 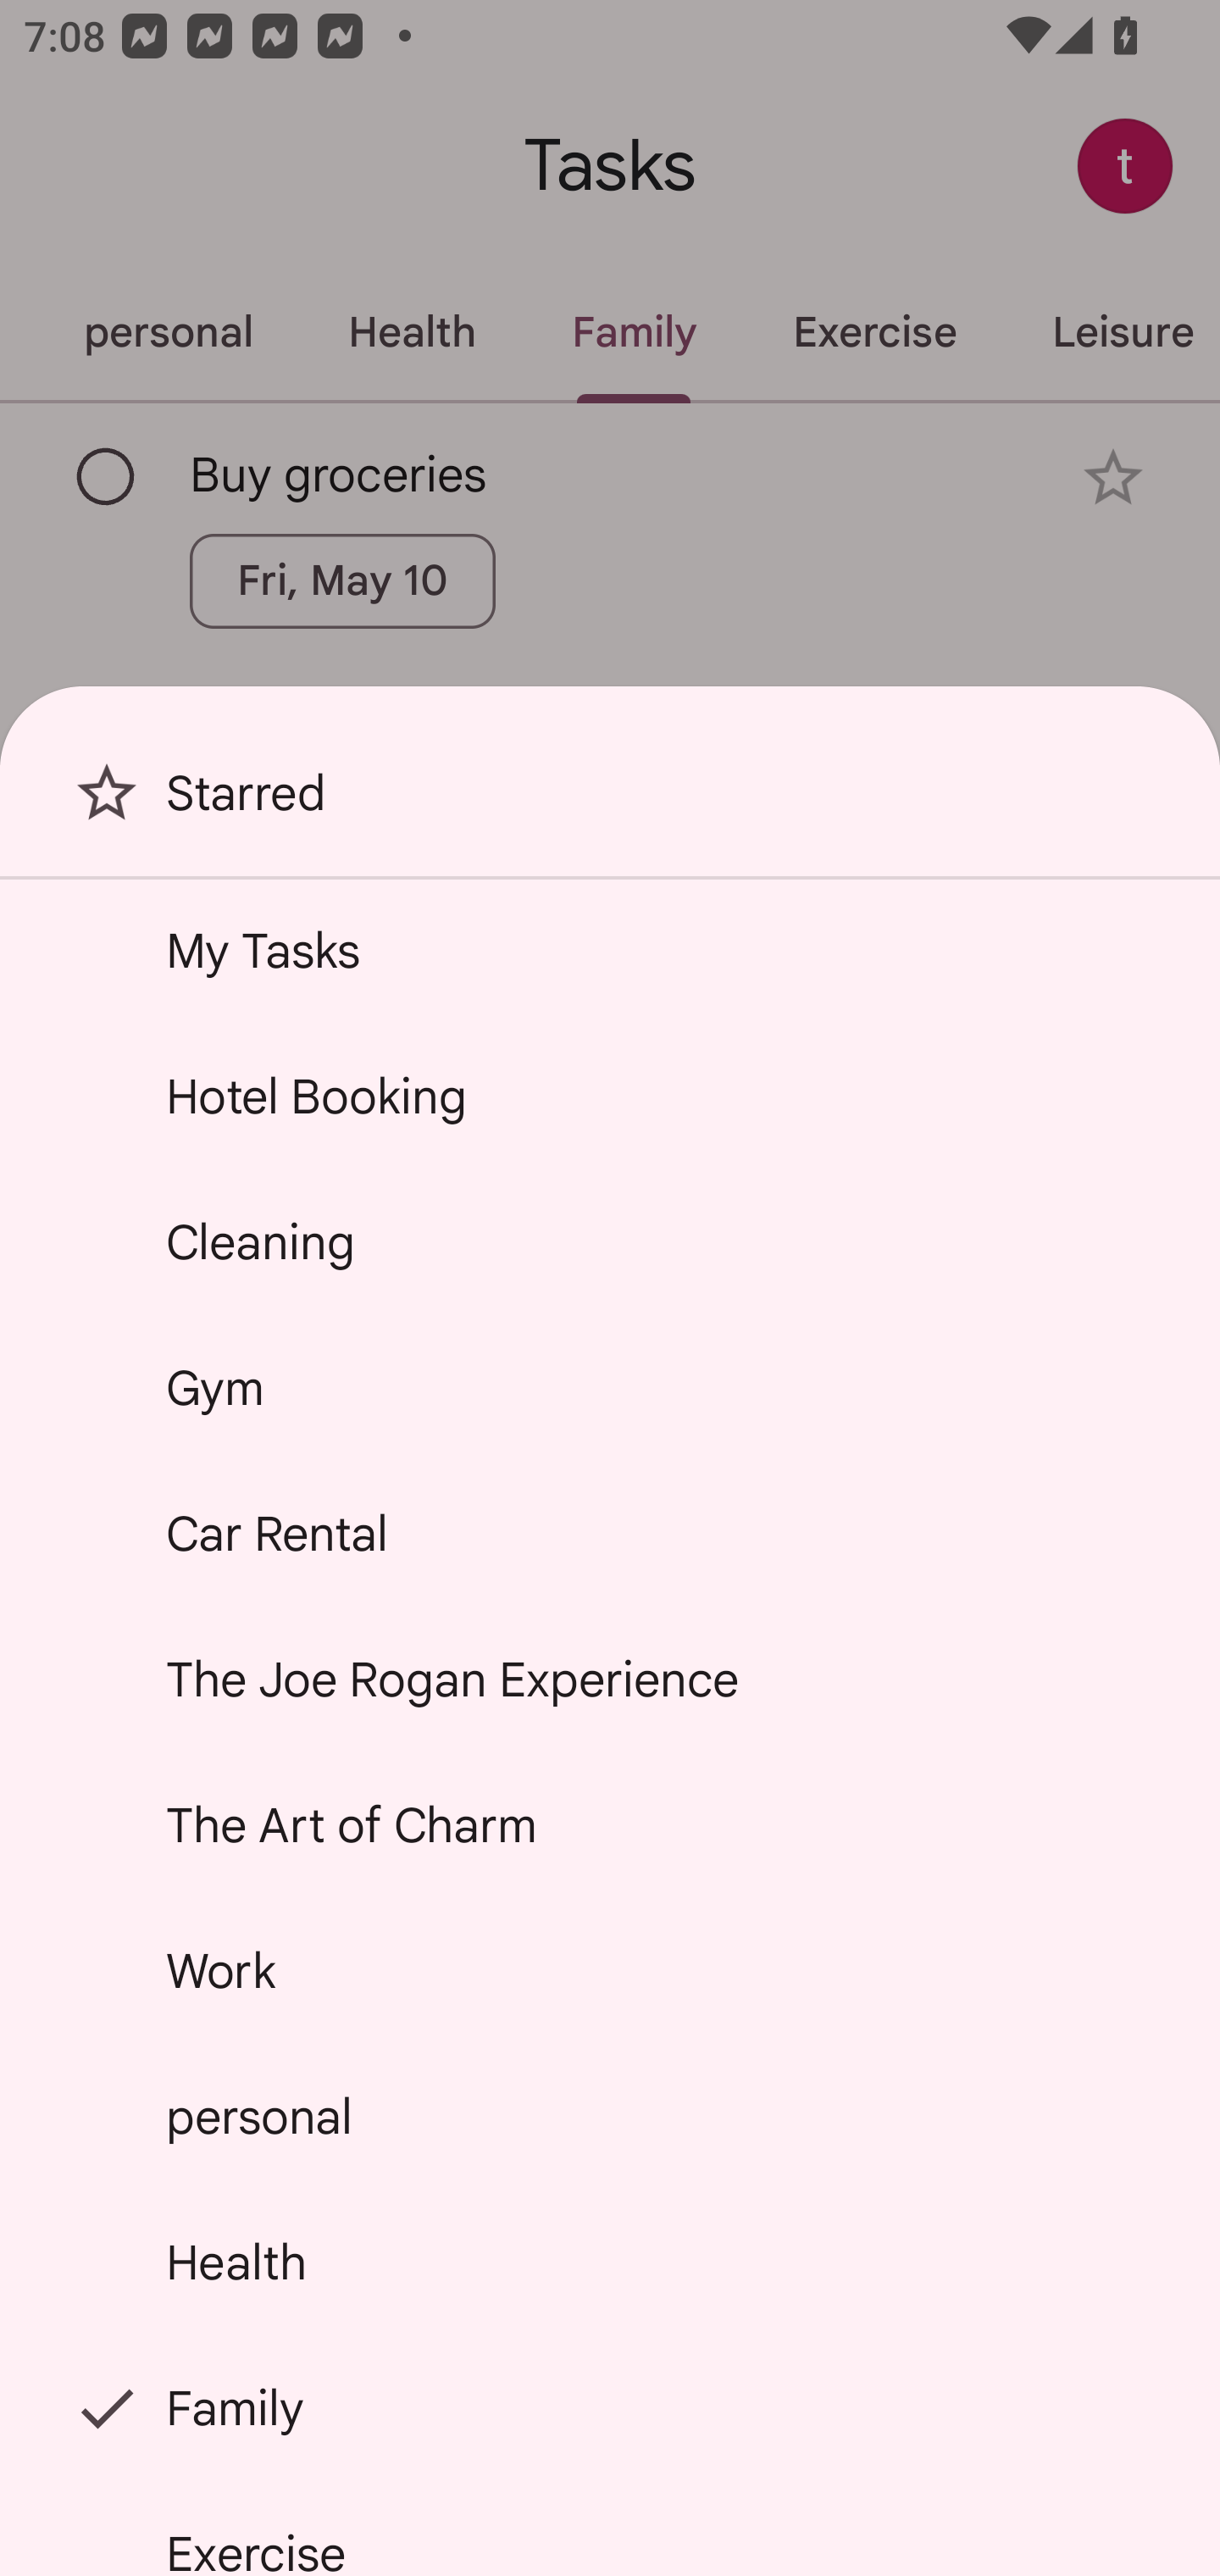 I want to click on Health, so click(x=610, y=2262).